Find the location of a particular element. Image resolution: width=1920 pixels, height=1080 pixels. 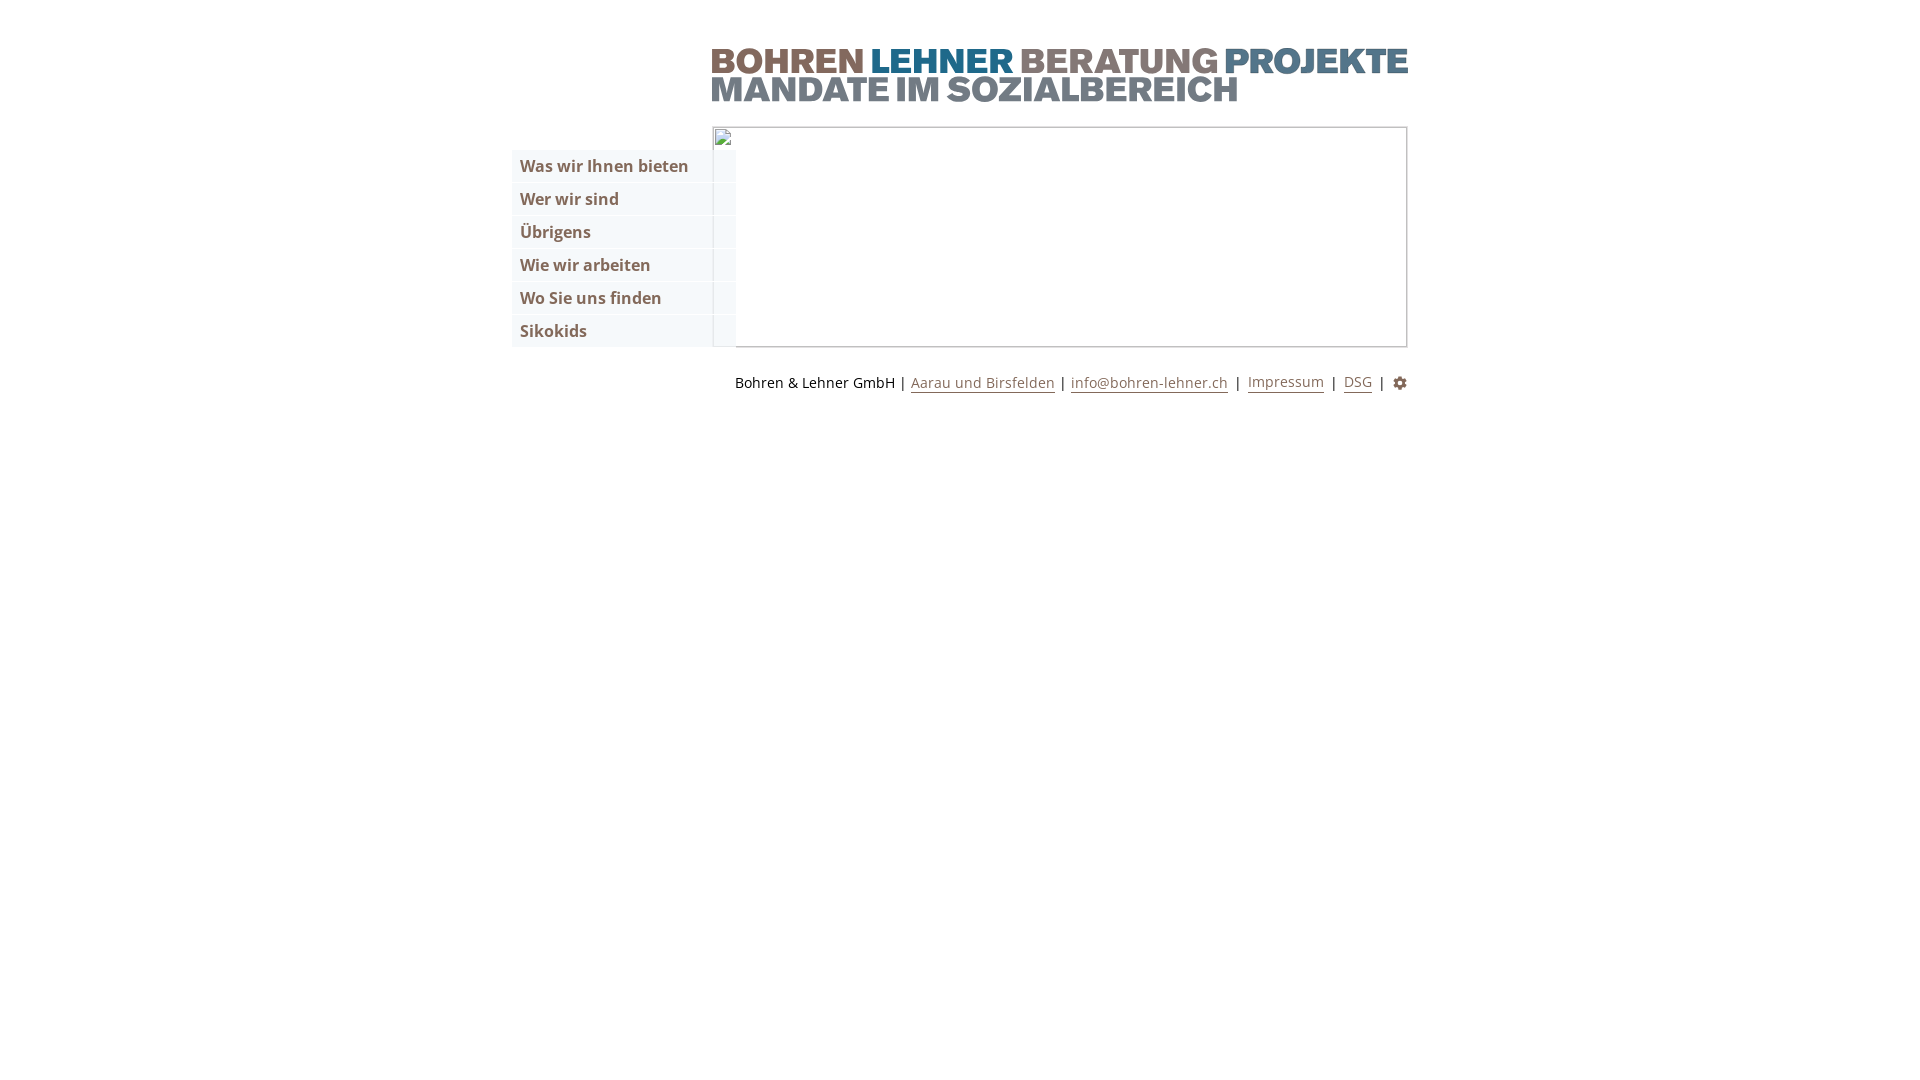

Wie wir arbeiten is located at coordinates (624, 266).